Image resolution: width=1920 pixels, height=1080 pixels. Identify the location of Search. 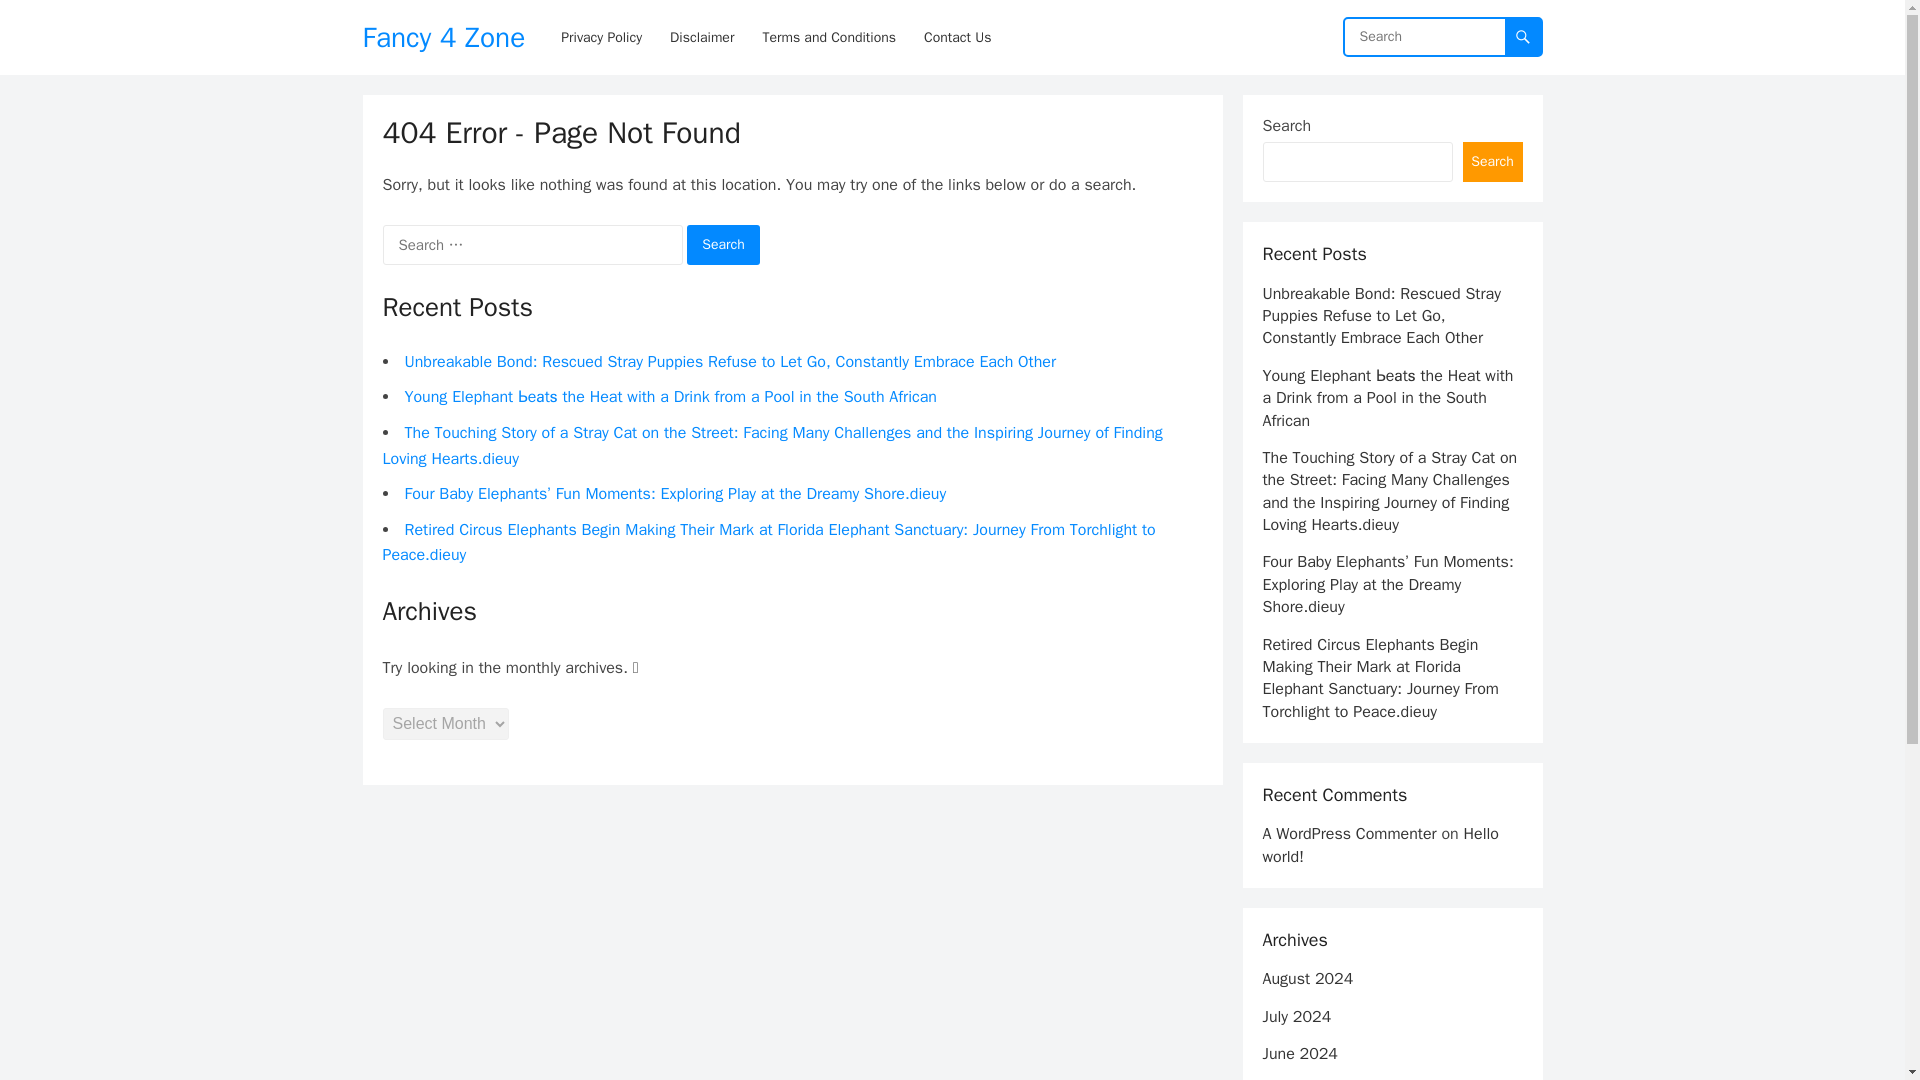
(1492, 162).